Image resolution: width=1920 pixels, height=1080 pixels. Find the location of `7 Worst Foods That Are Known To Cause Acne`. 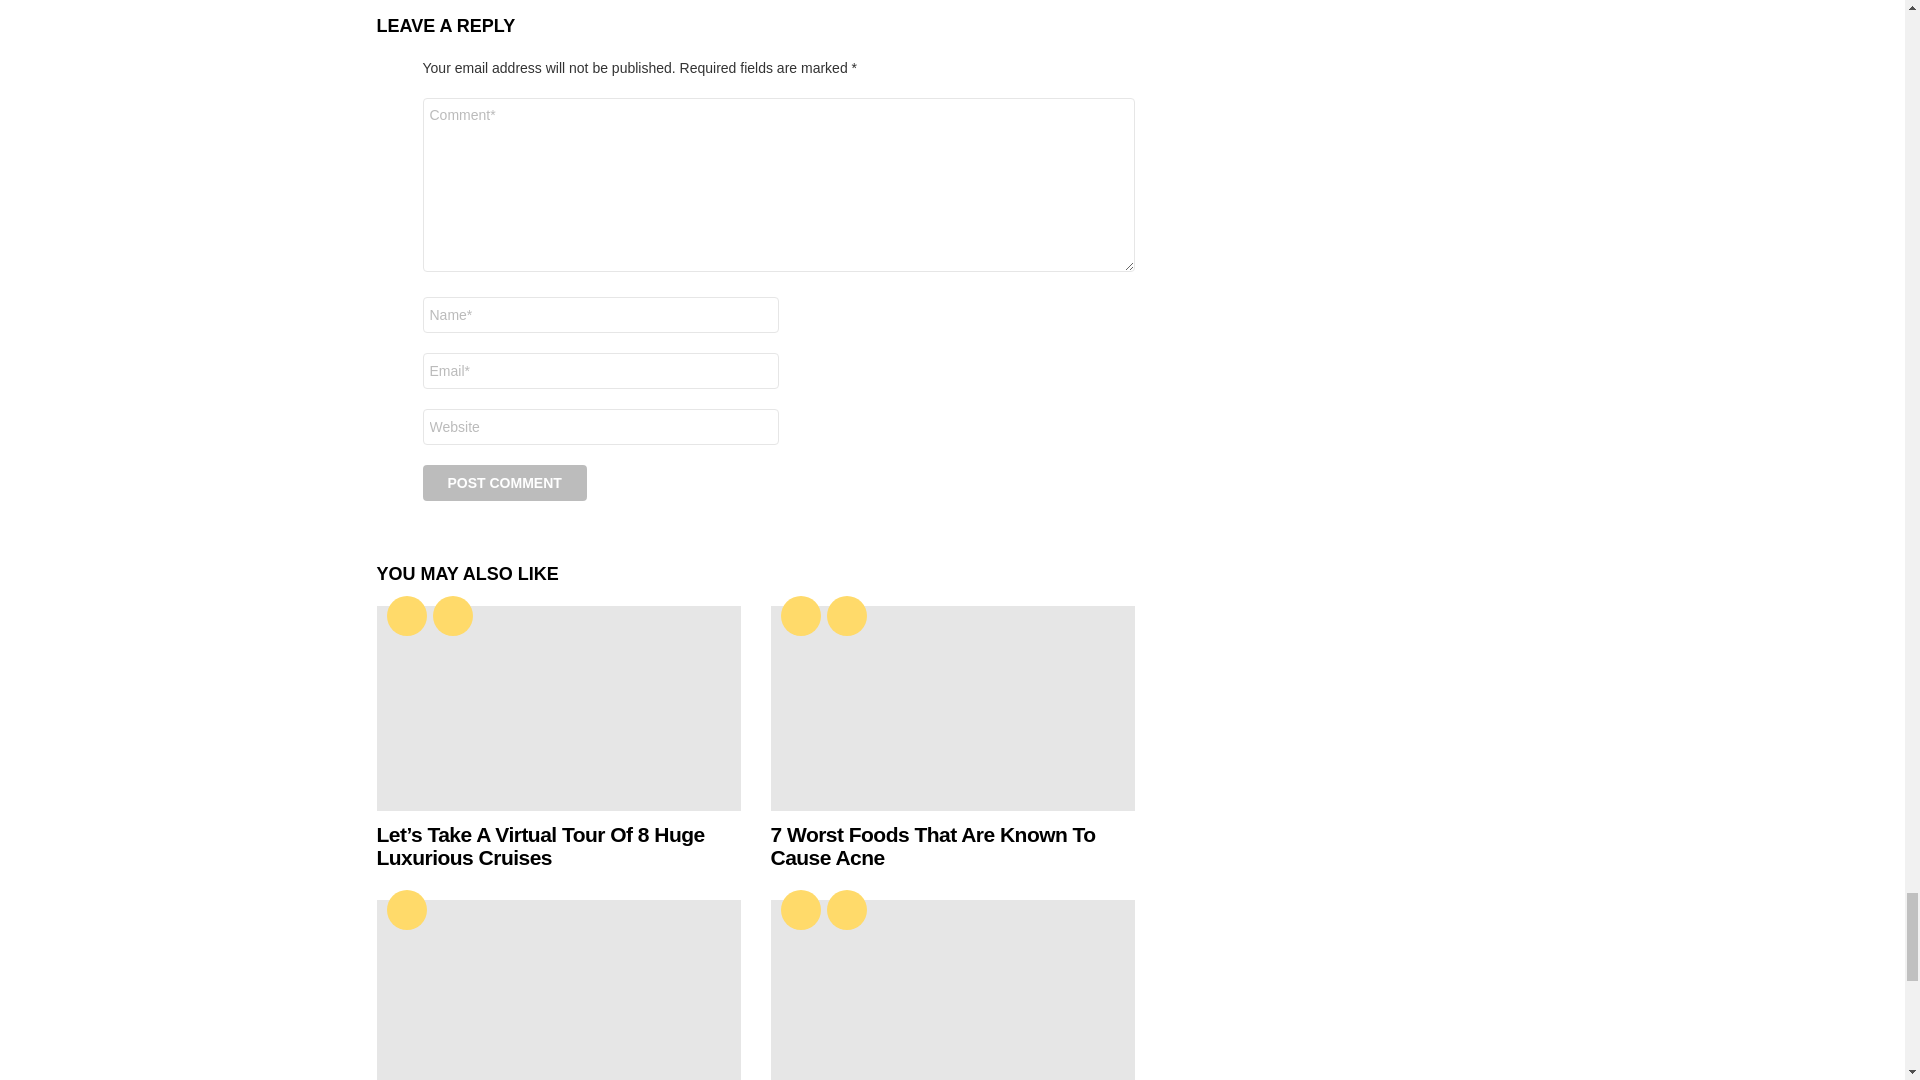

7 Worst Foods That Are Known To Cause Acne is located at coordinates (952, 708).